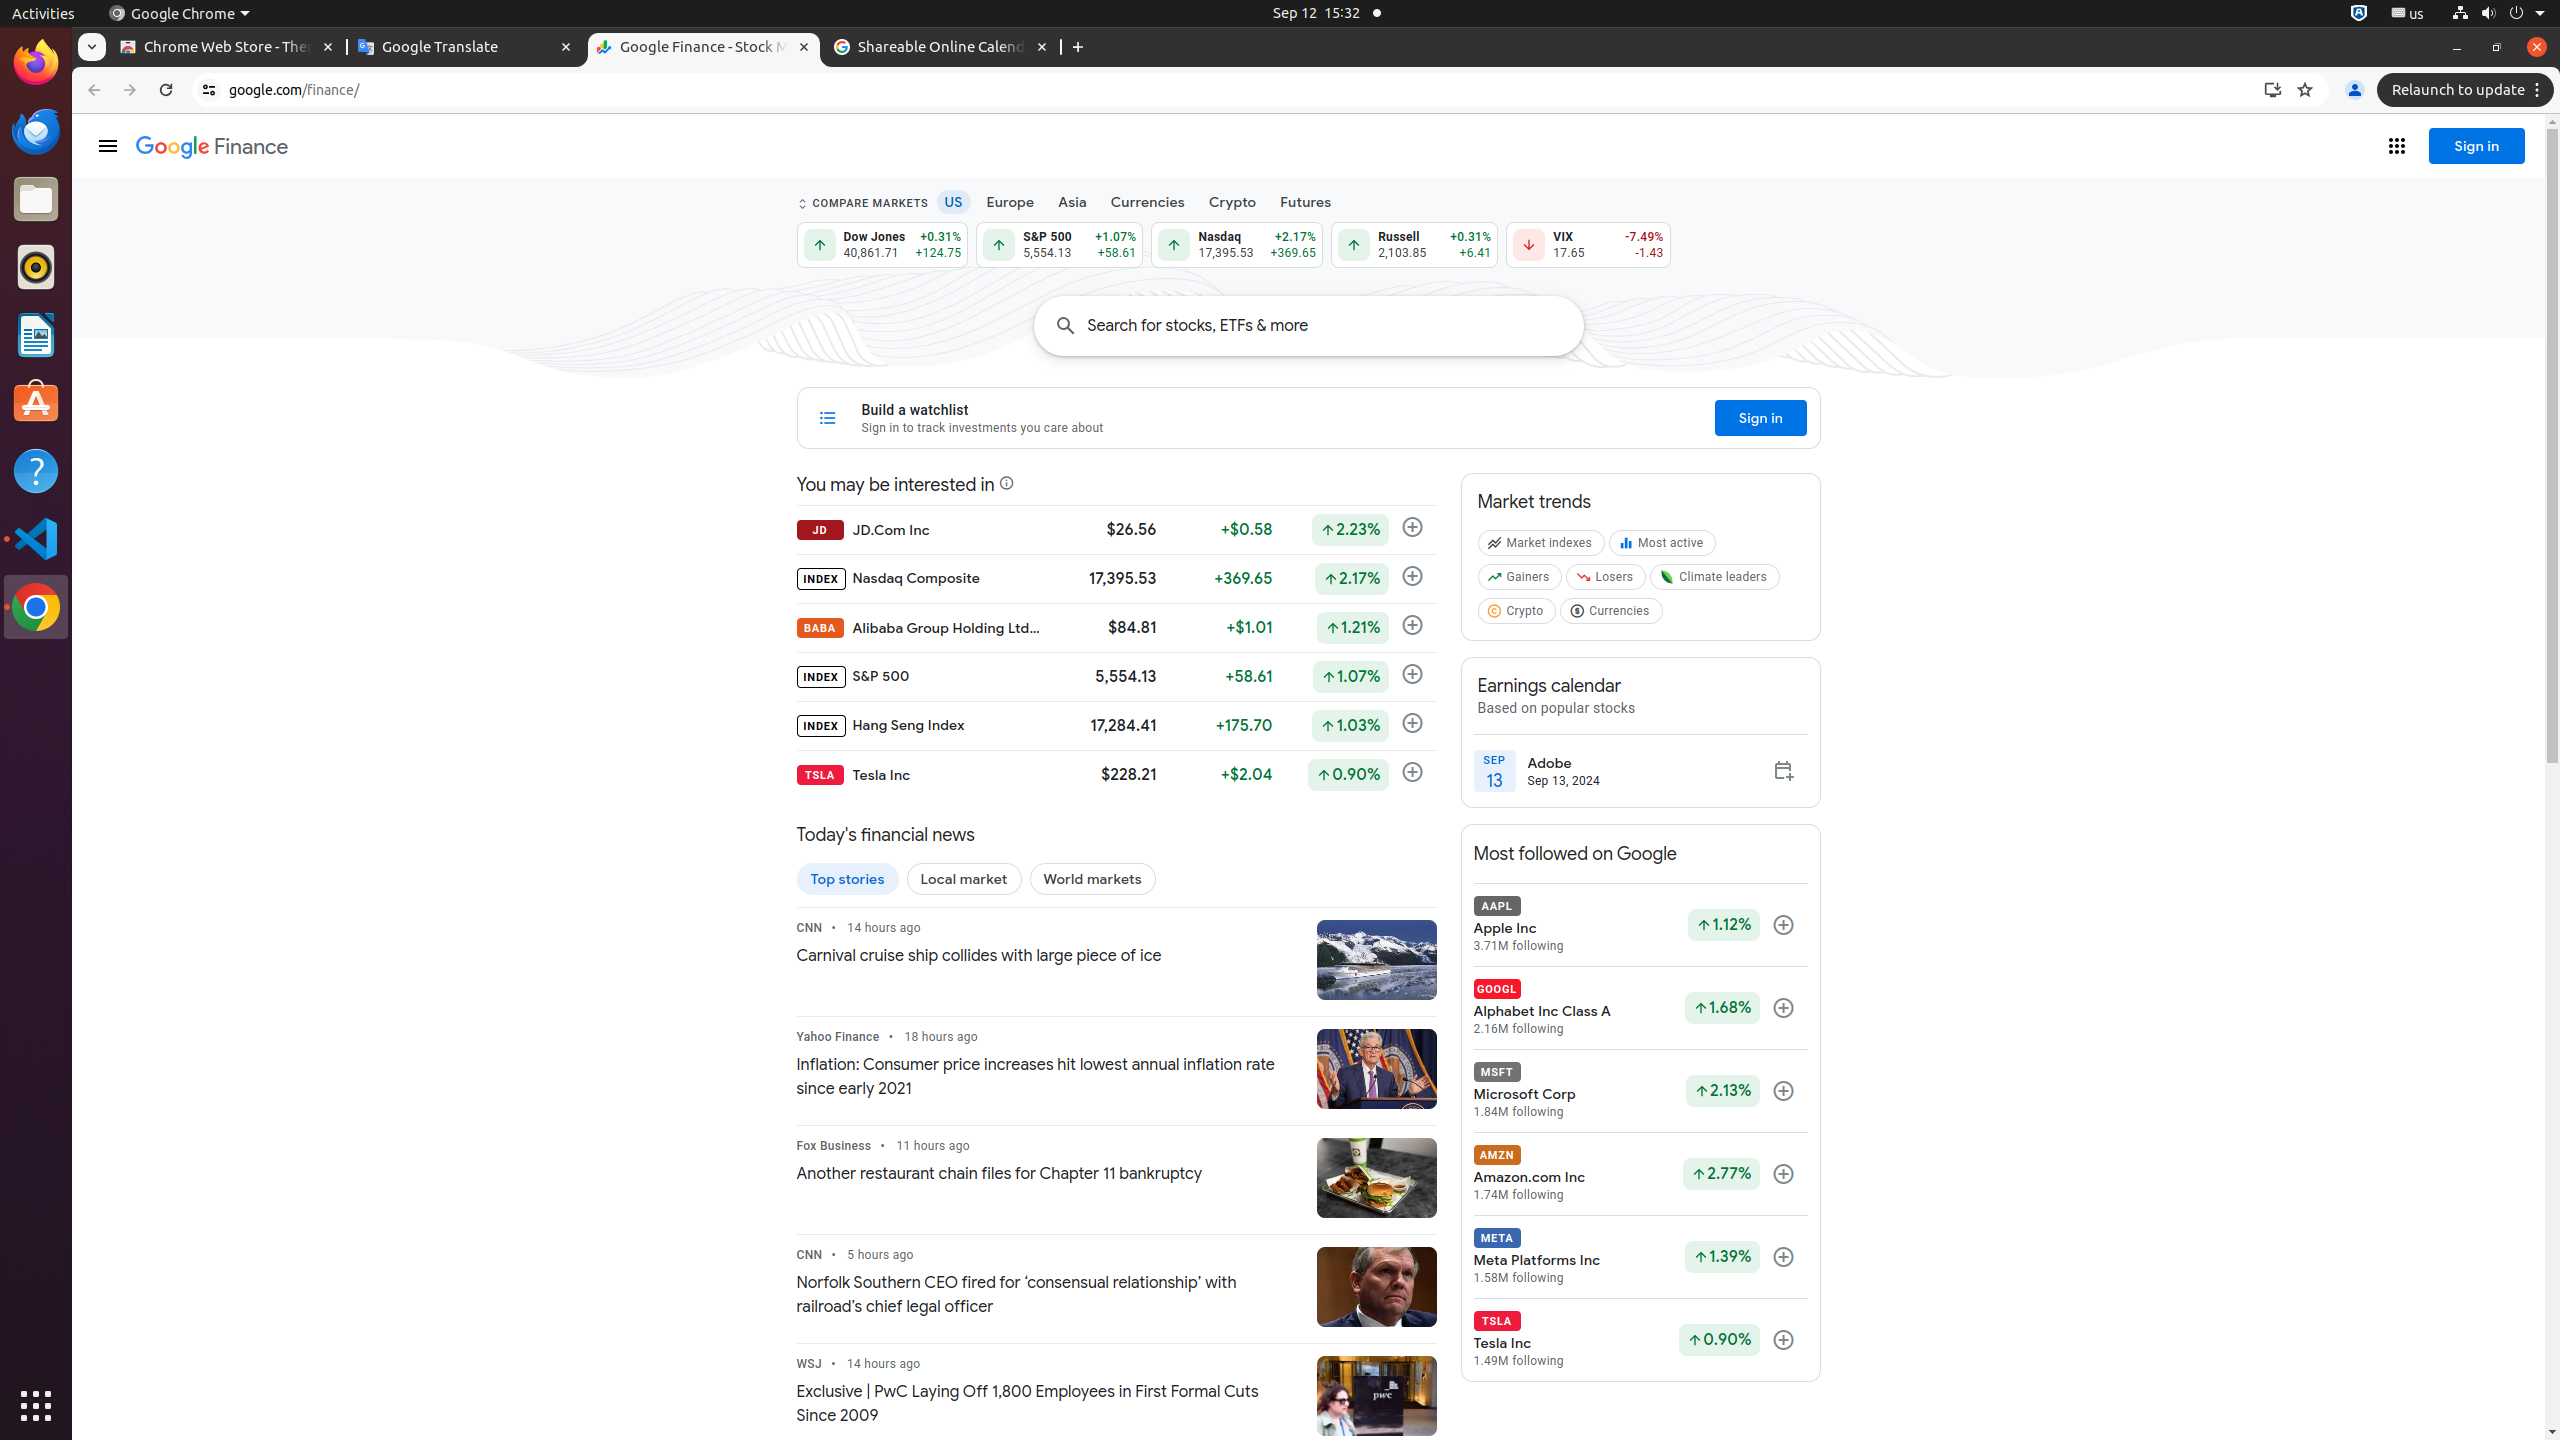 The height and width of the screenshot is (1440, 2560). What do you see at coordinates (954, 202) in the screenshot?
I see `US` at bounding box center [954, 202].